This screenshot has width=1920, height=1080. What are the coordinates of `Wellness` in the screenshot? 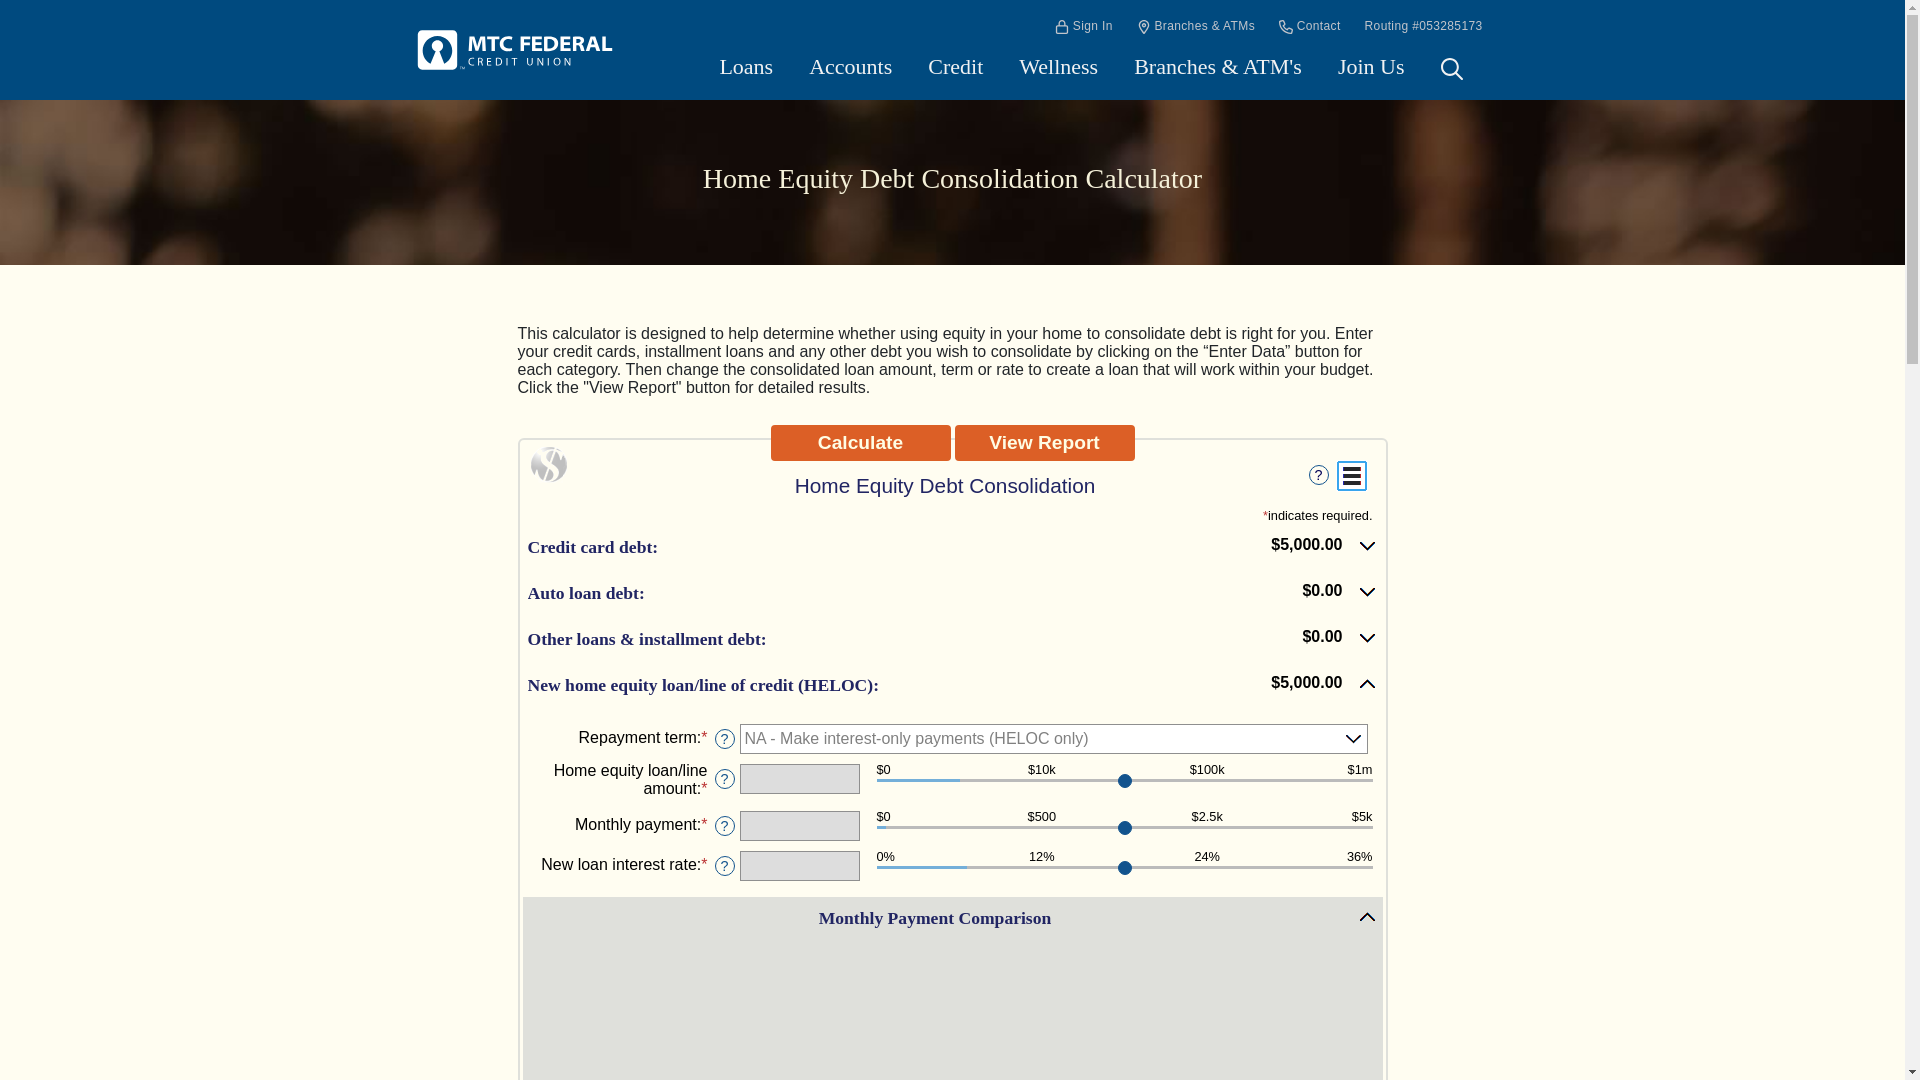 It's located at (1058, 66).